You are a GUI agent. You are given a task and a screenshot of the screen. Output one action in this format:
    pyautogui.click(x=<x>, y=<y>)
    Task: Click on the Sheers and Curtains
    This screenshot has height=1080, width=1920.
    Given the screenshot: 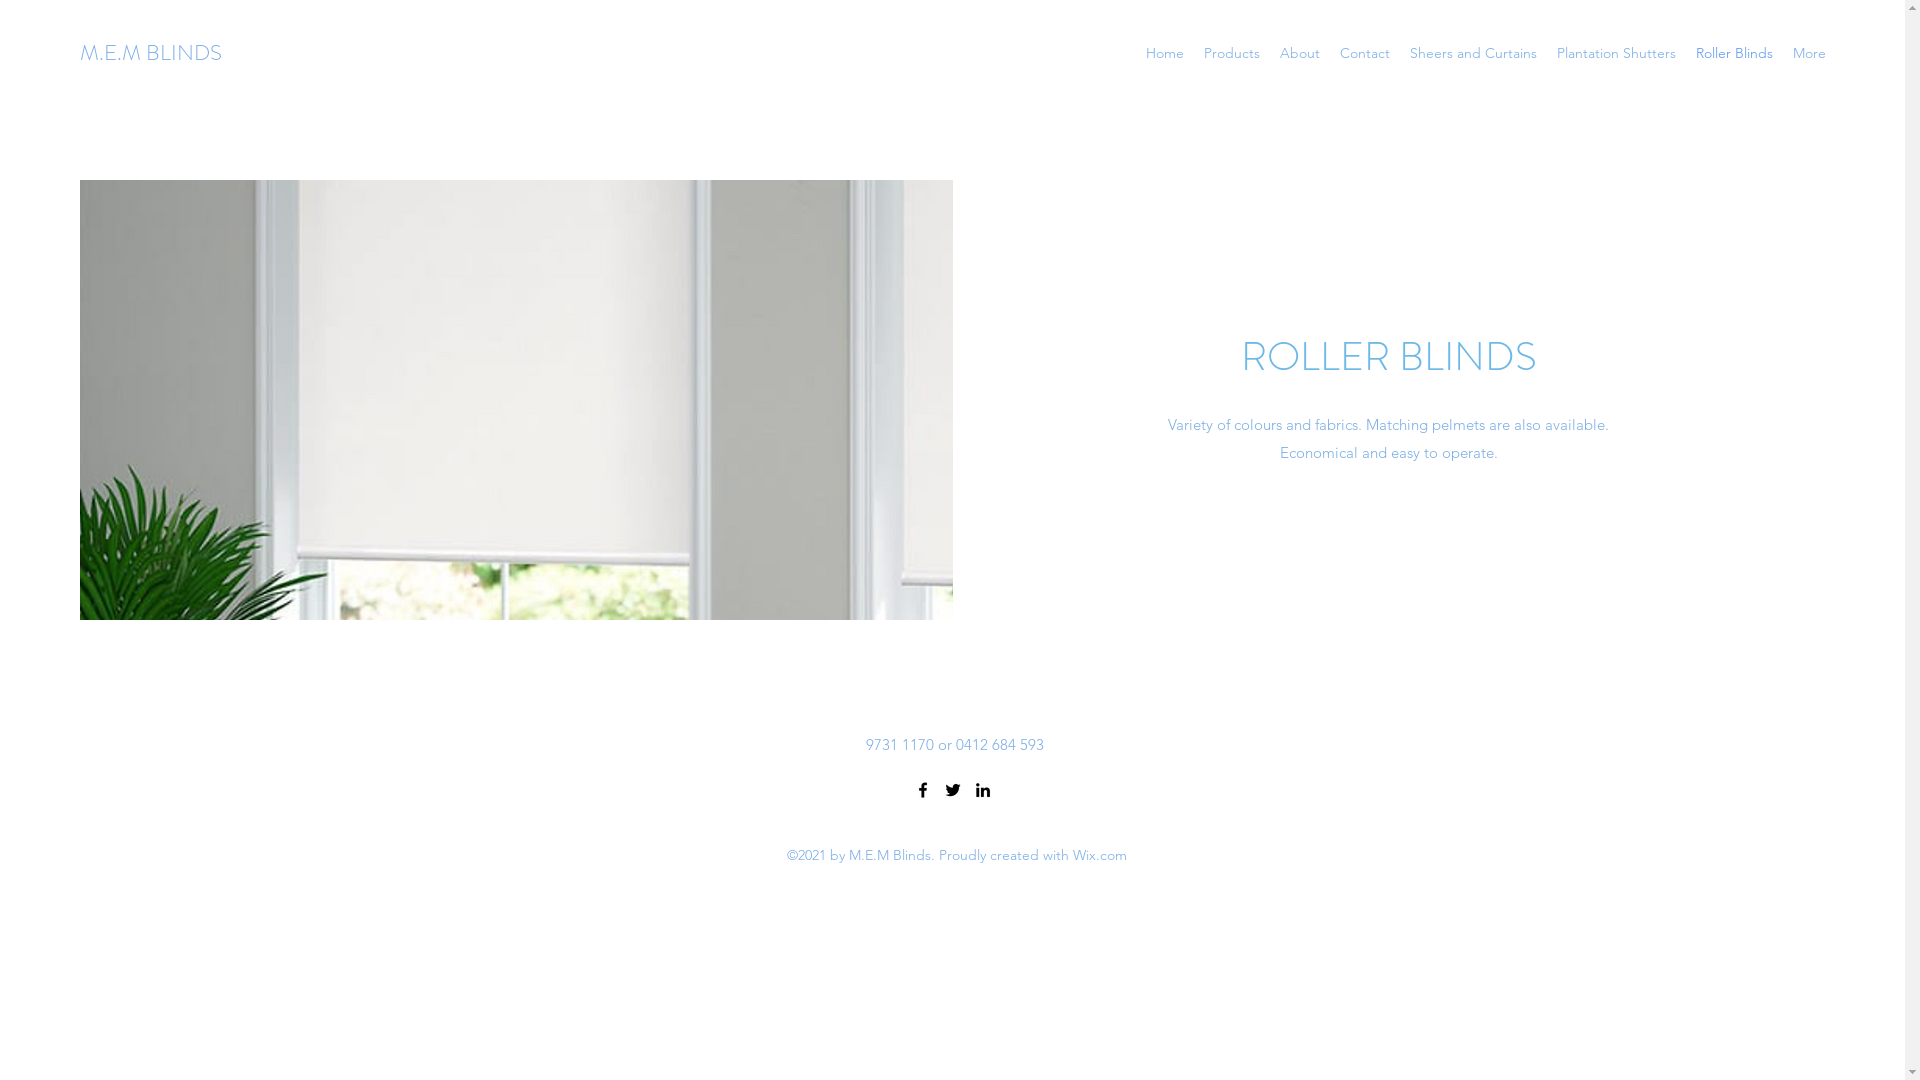 What is the action you would take?
    pyautogui.click(x=1474, y=53)
    